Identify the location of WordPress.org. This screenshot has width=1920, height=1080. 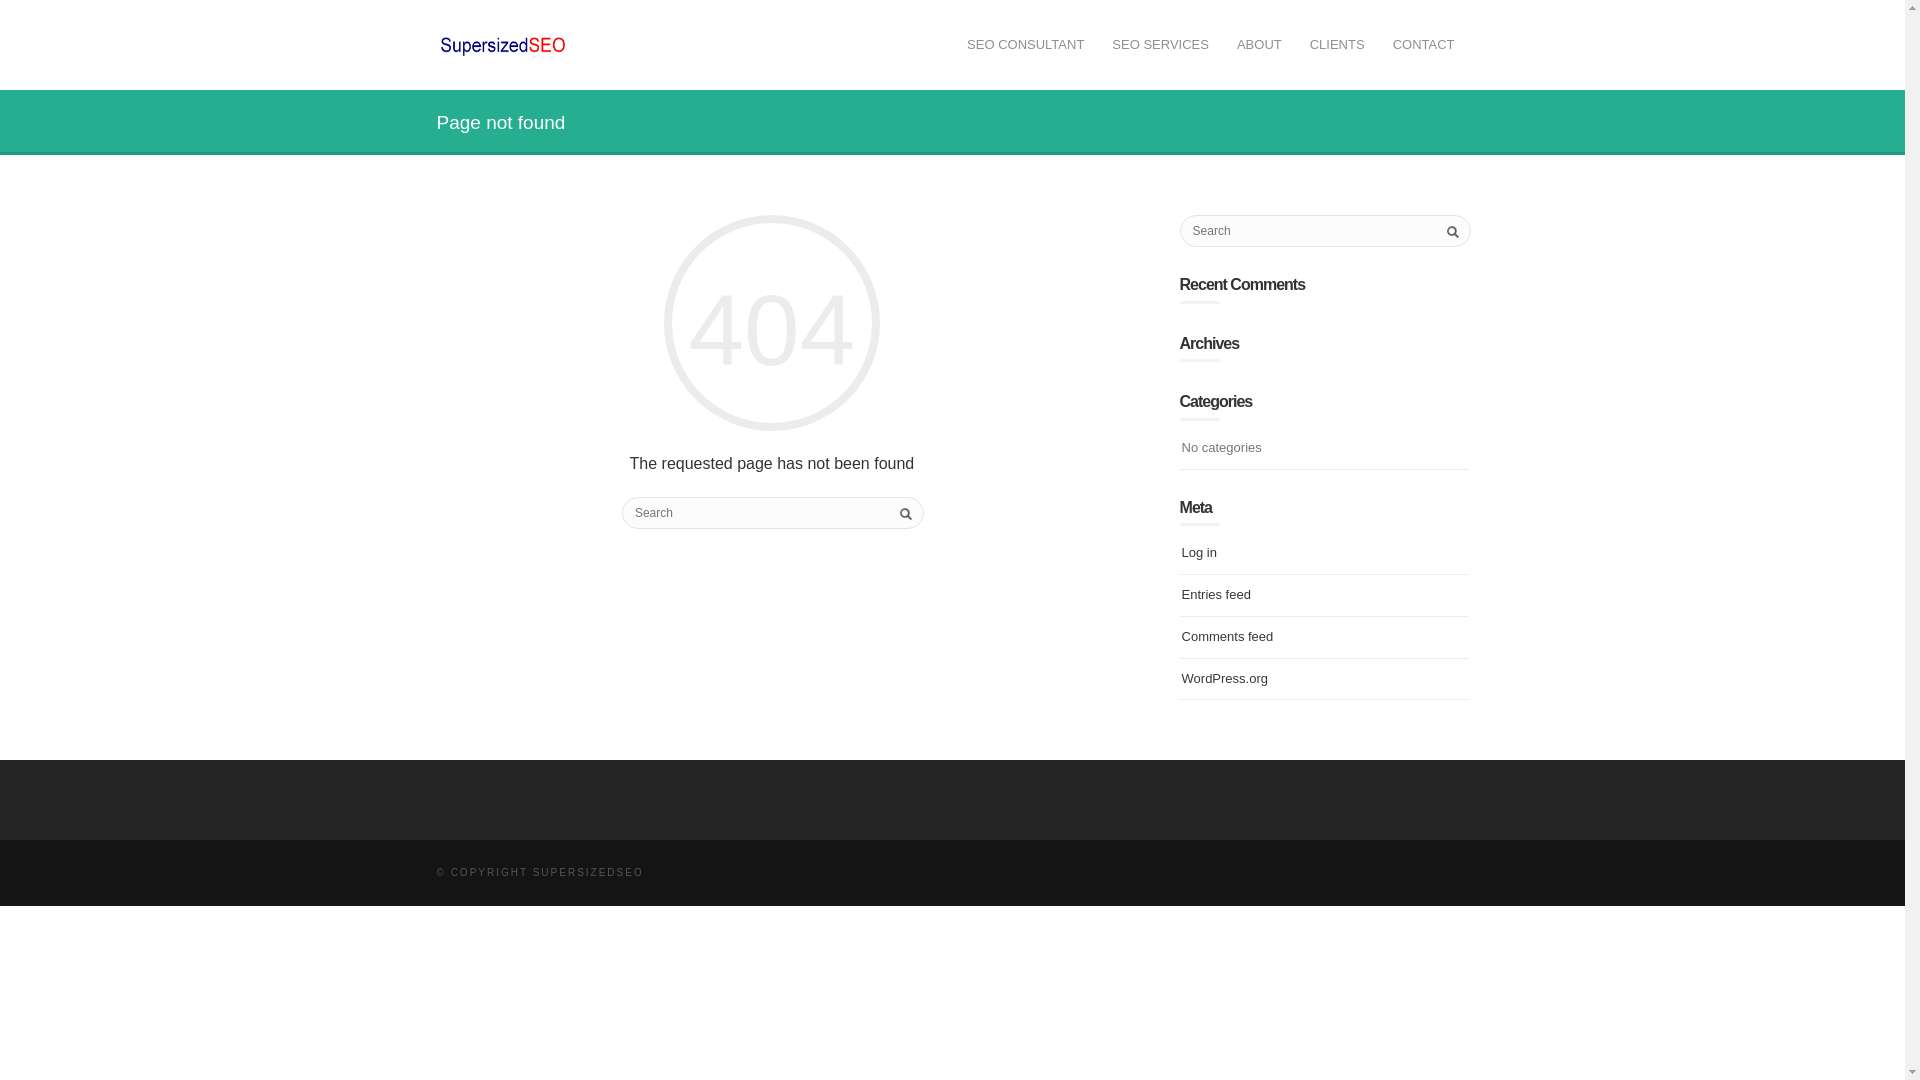
(1224, 678).